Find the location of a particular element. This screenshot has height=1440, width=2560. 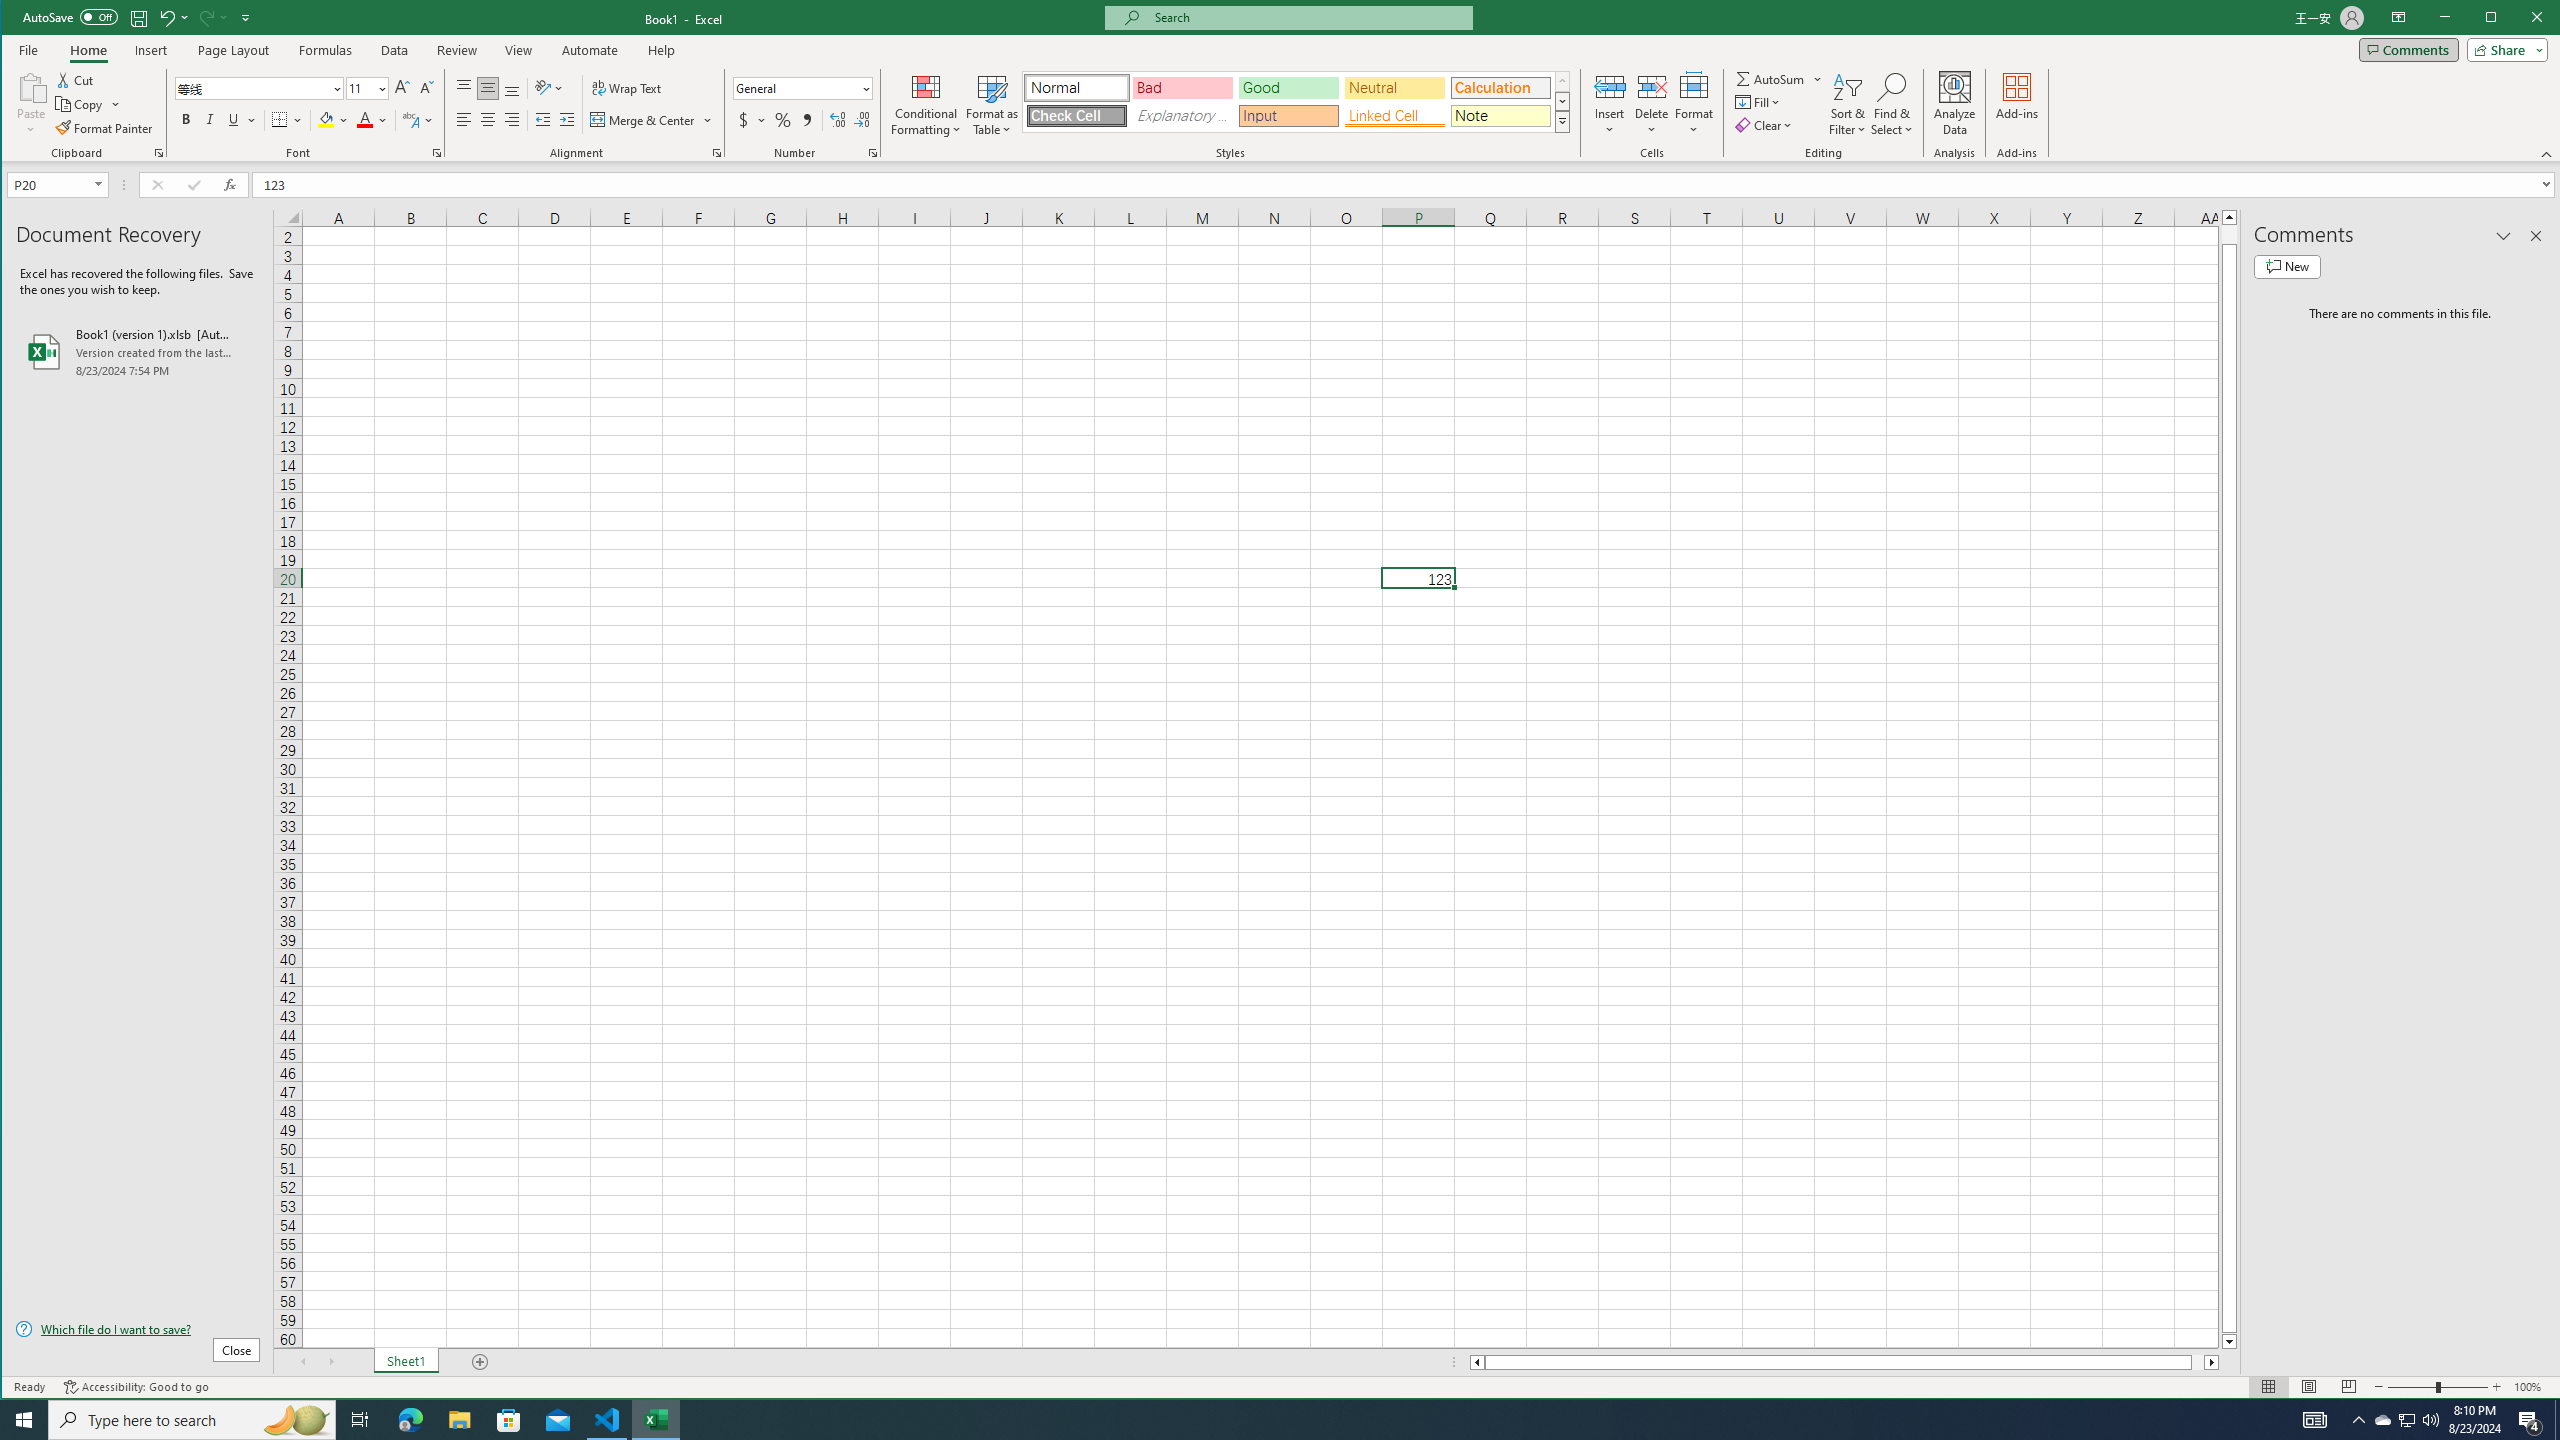

Check Cell is located at coordinates (1076, 116).